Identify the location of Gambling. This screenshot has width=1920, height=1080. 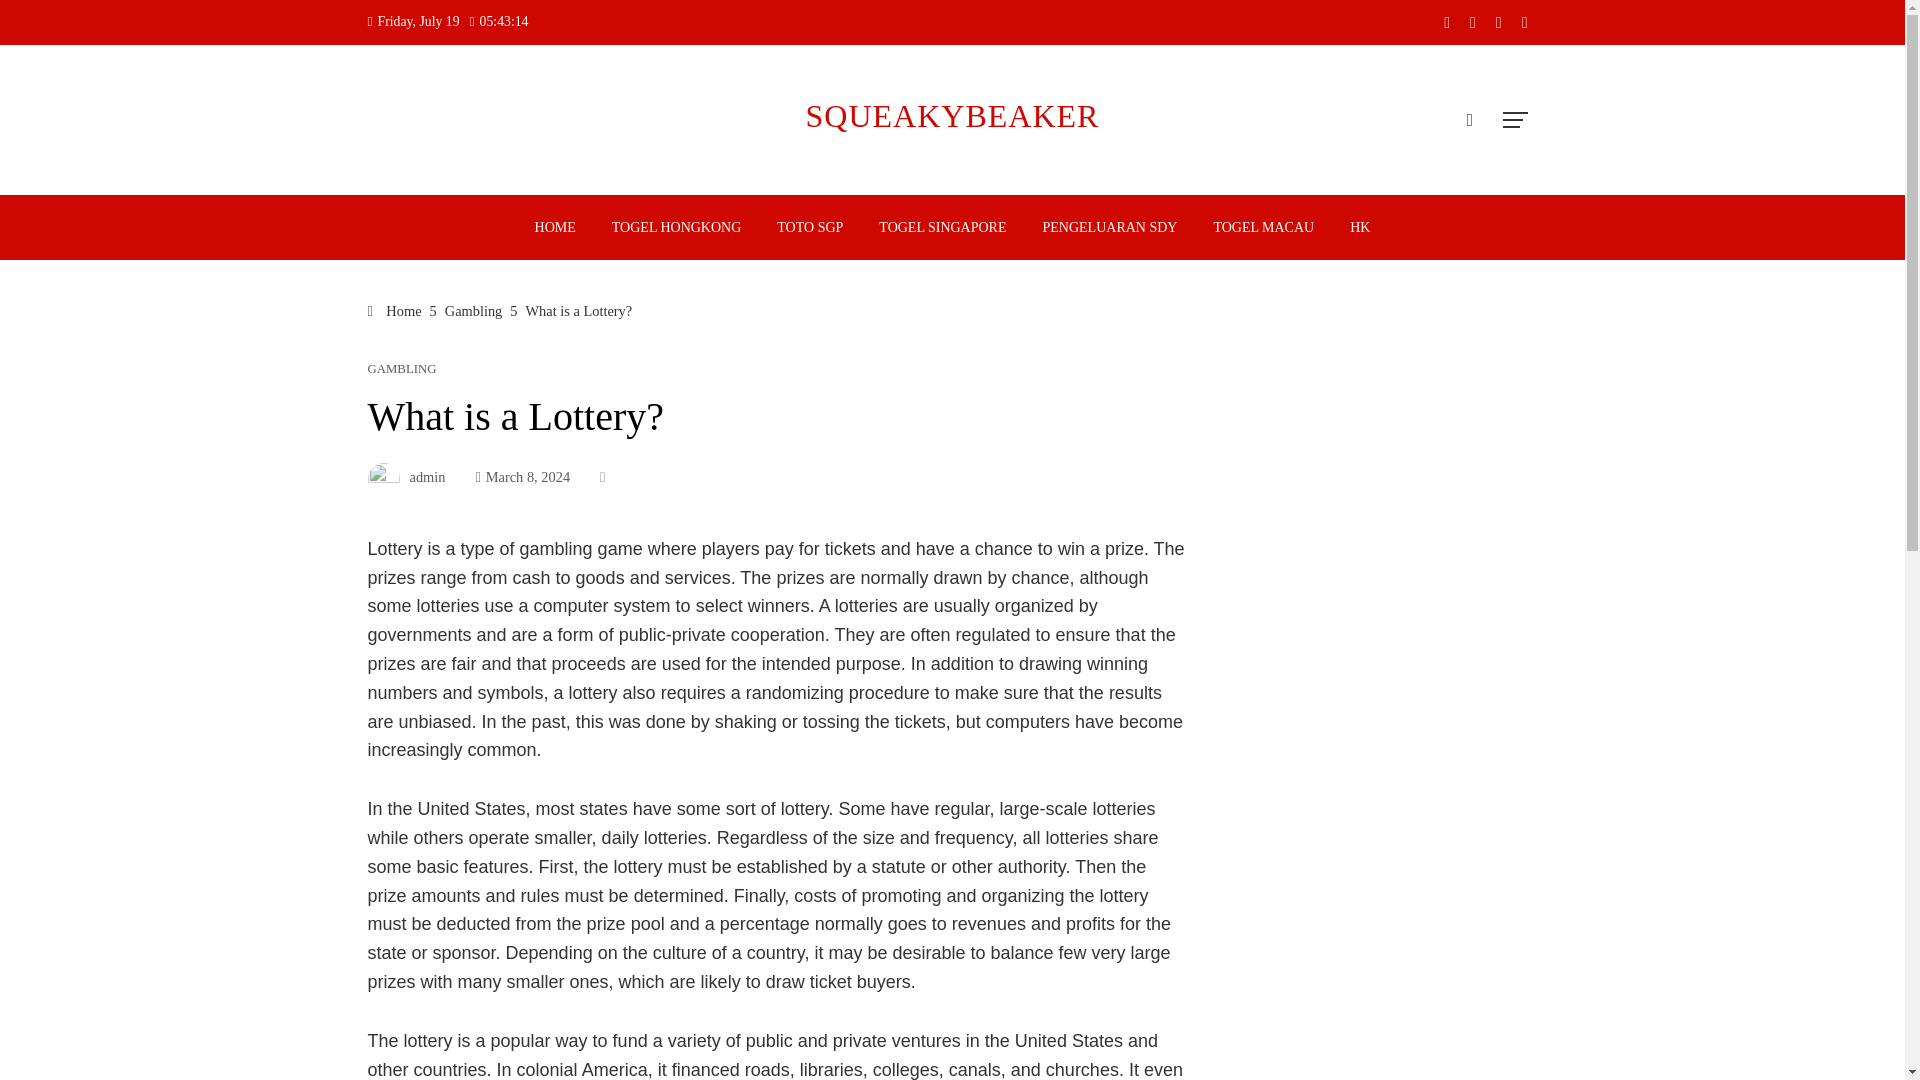
(474, 310).